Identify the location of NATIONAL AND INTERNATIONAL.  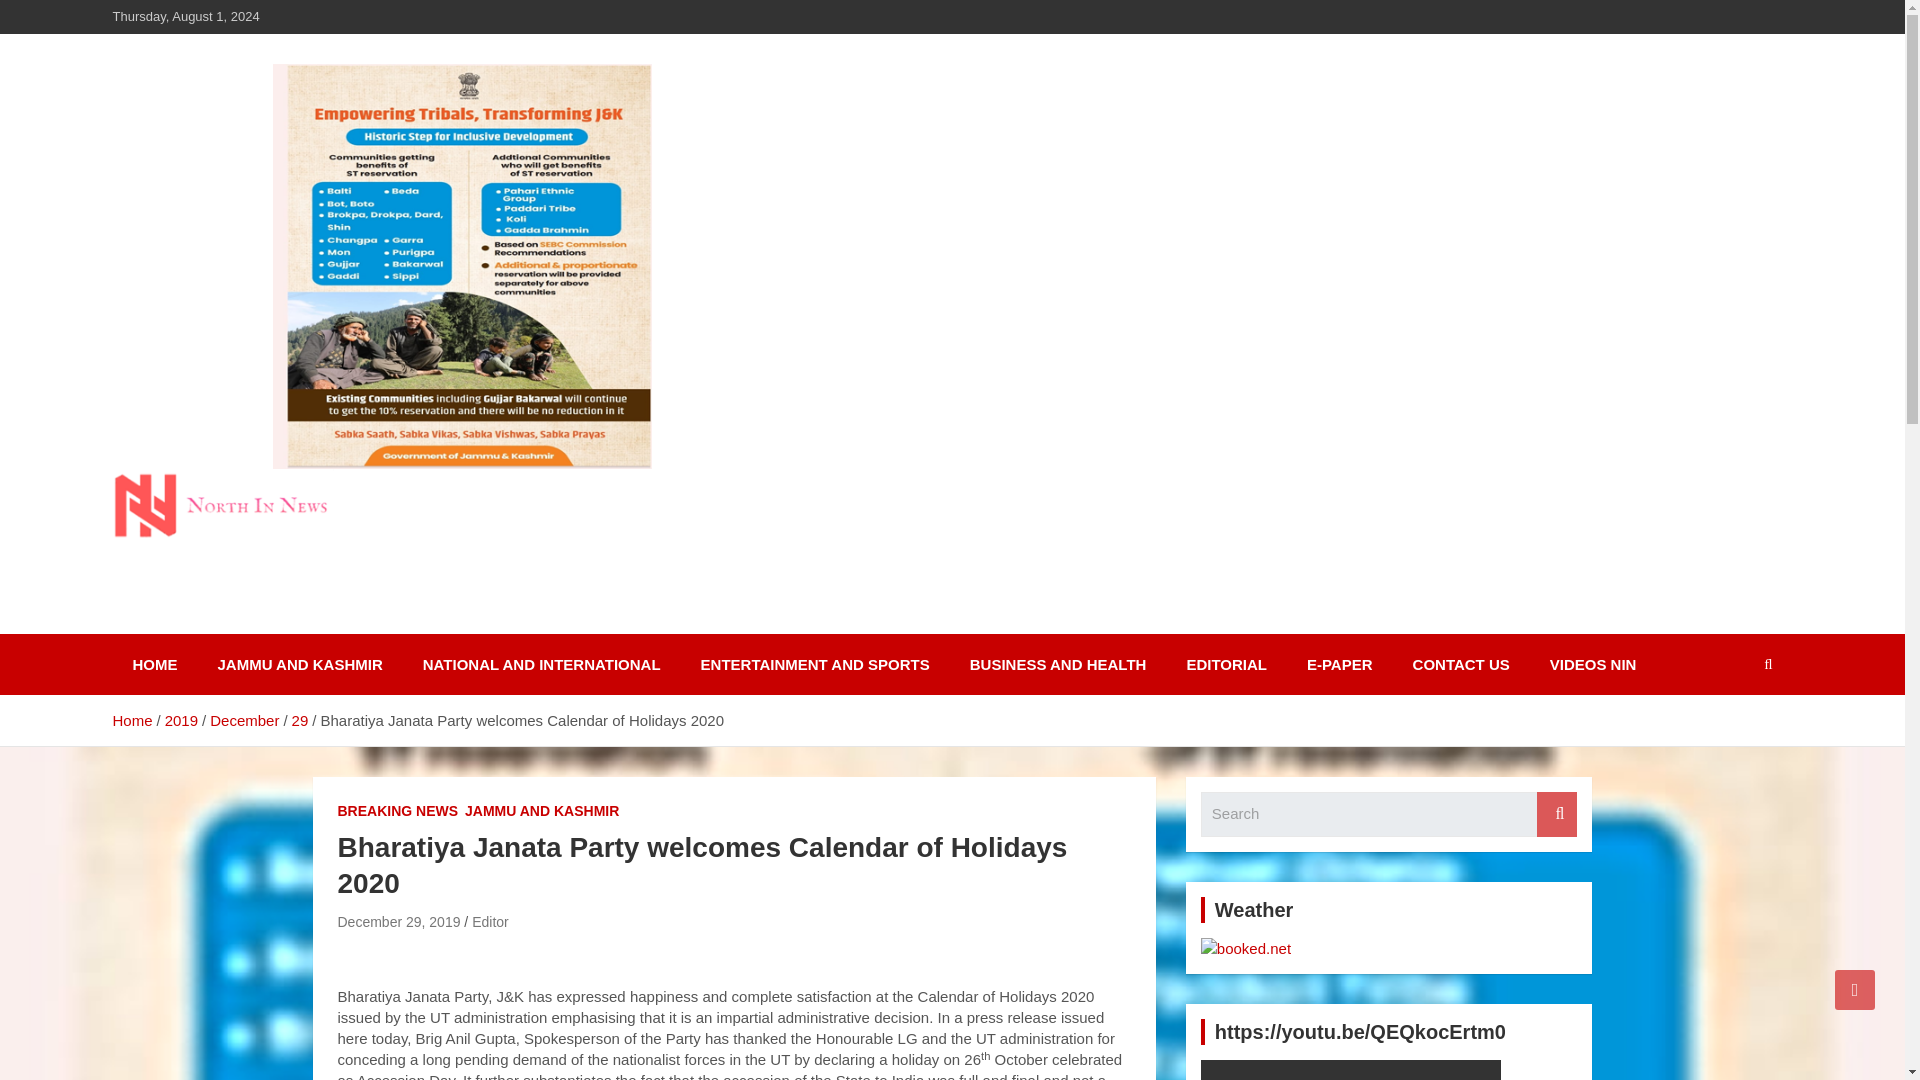
(542, 664).